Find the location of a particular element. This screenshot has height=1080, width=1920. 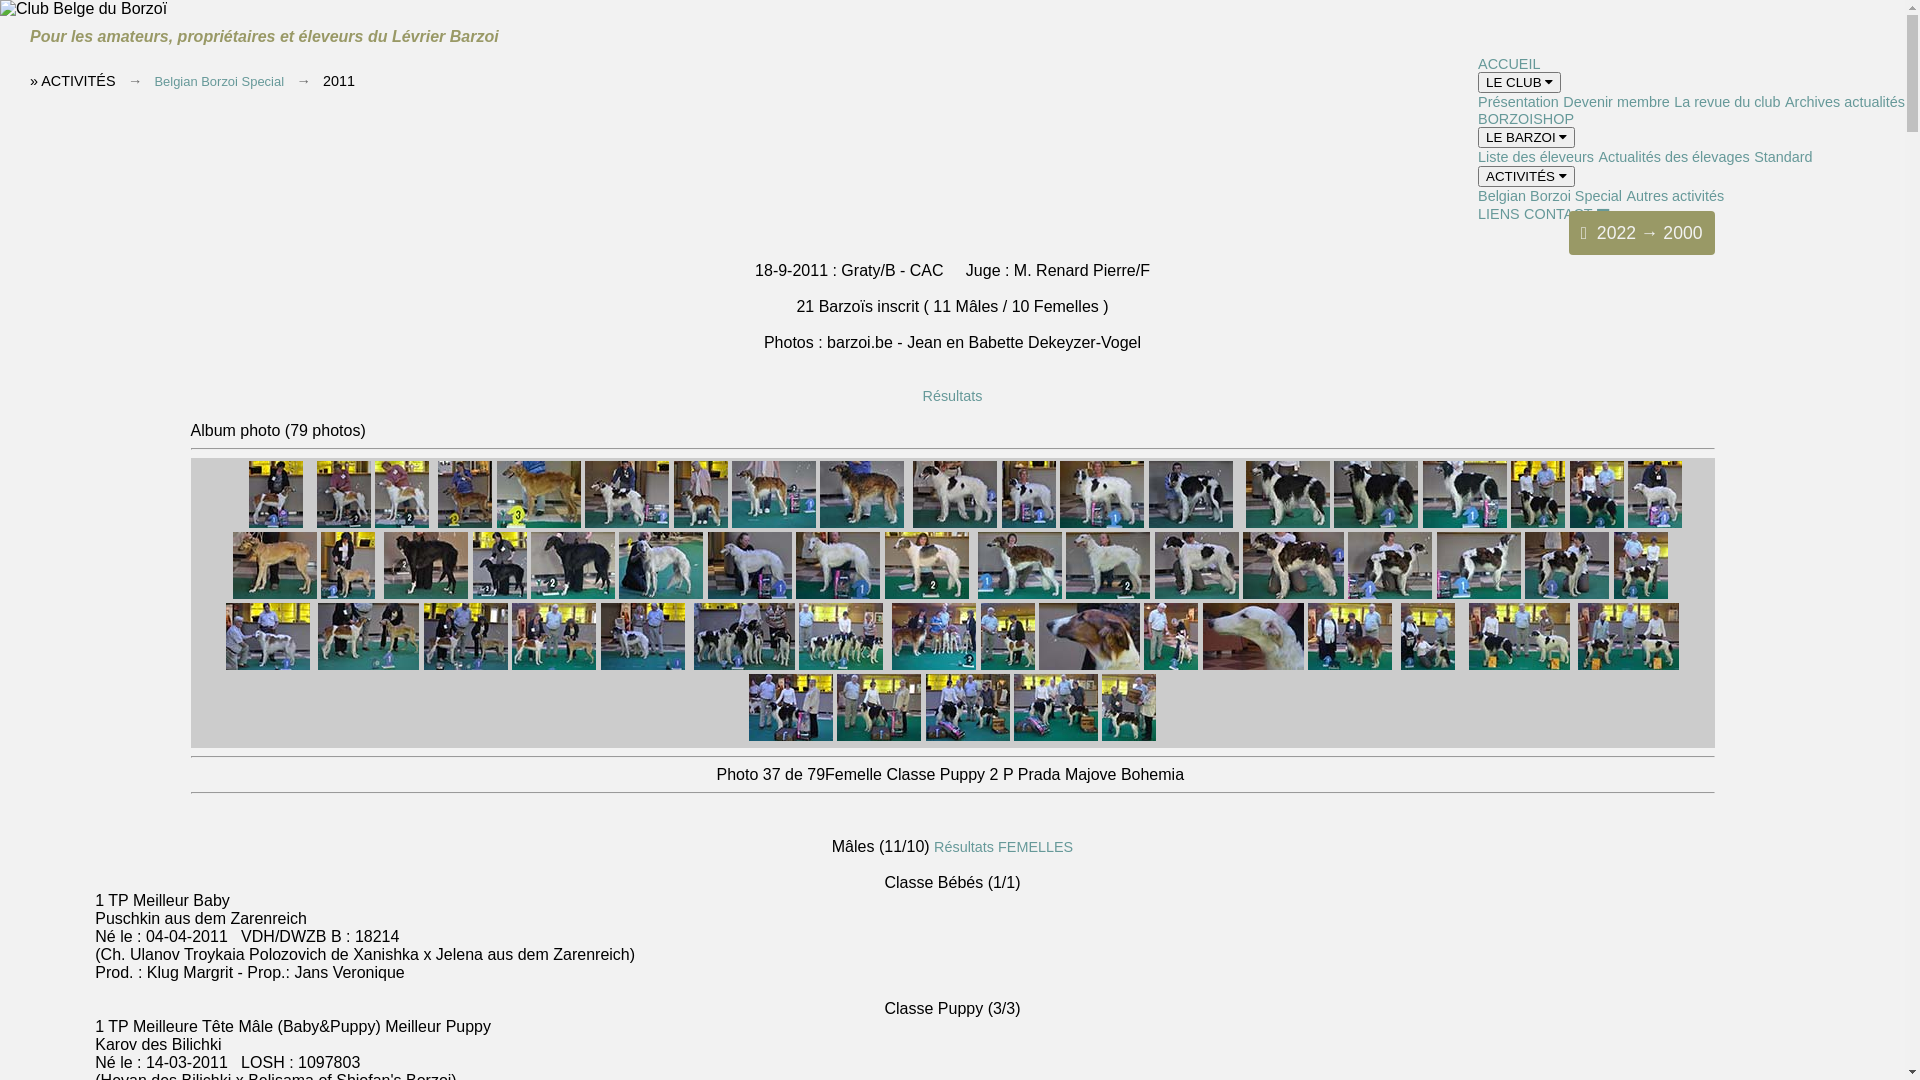

agrandir is located at coordinates (934, 665).